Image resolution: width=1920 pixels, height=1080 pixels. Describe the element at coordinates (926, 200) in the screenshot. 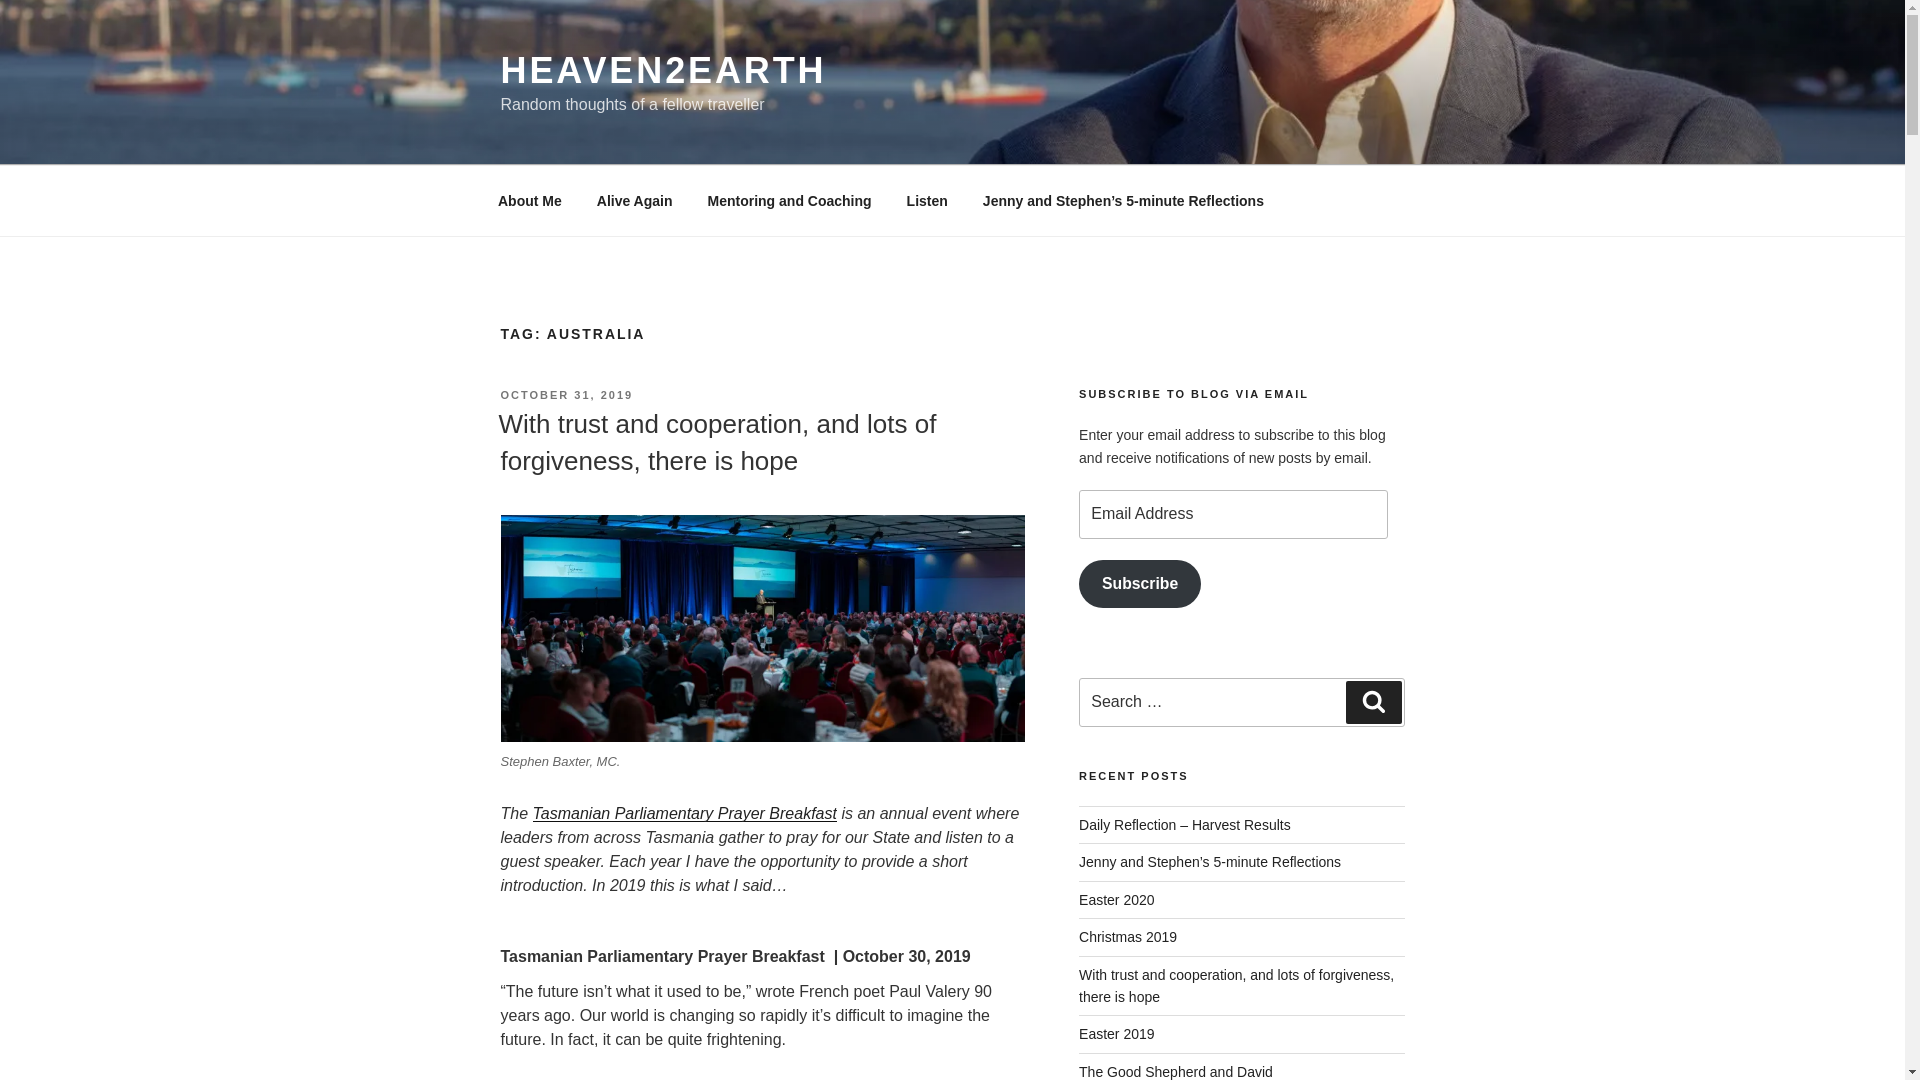

I see `Listen` at that location.